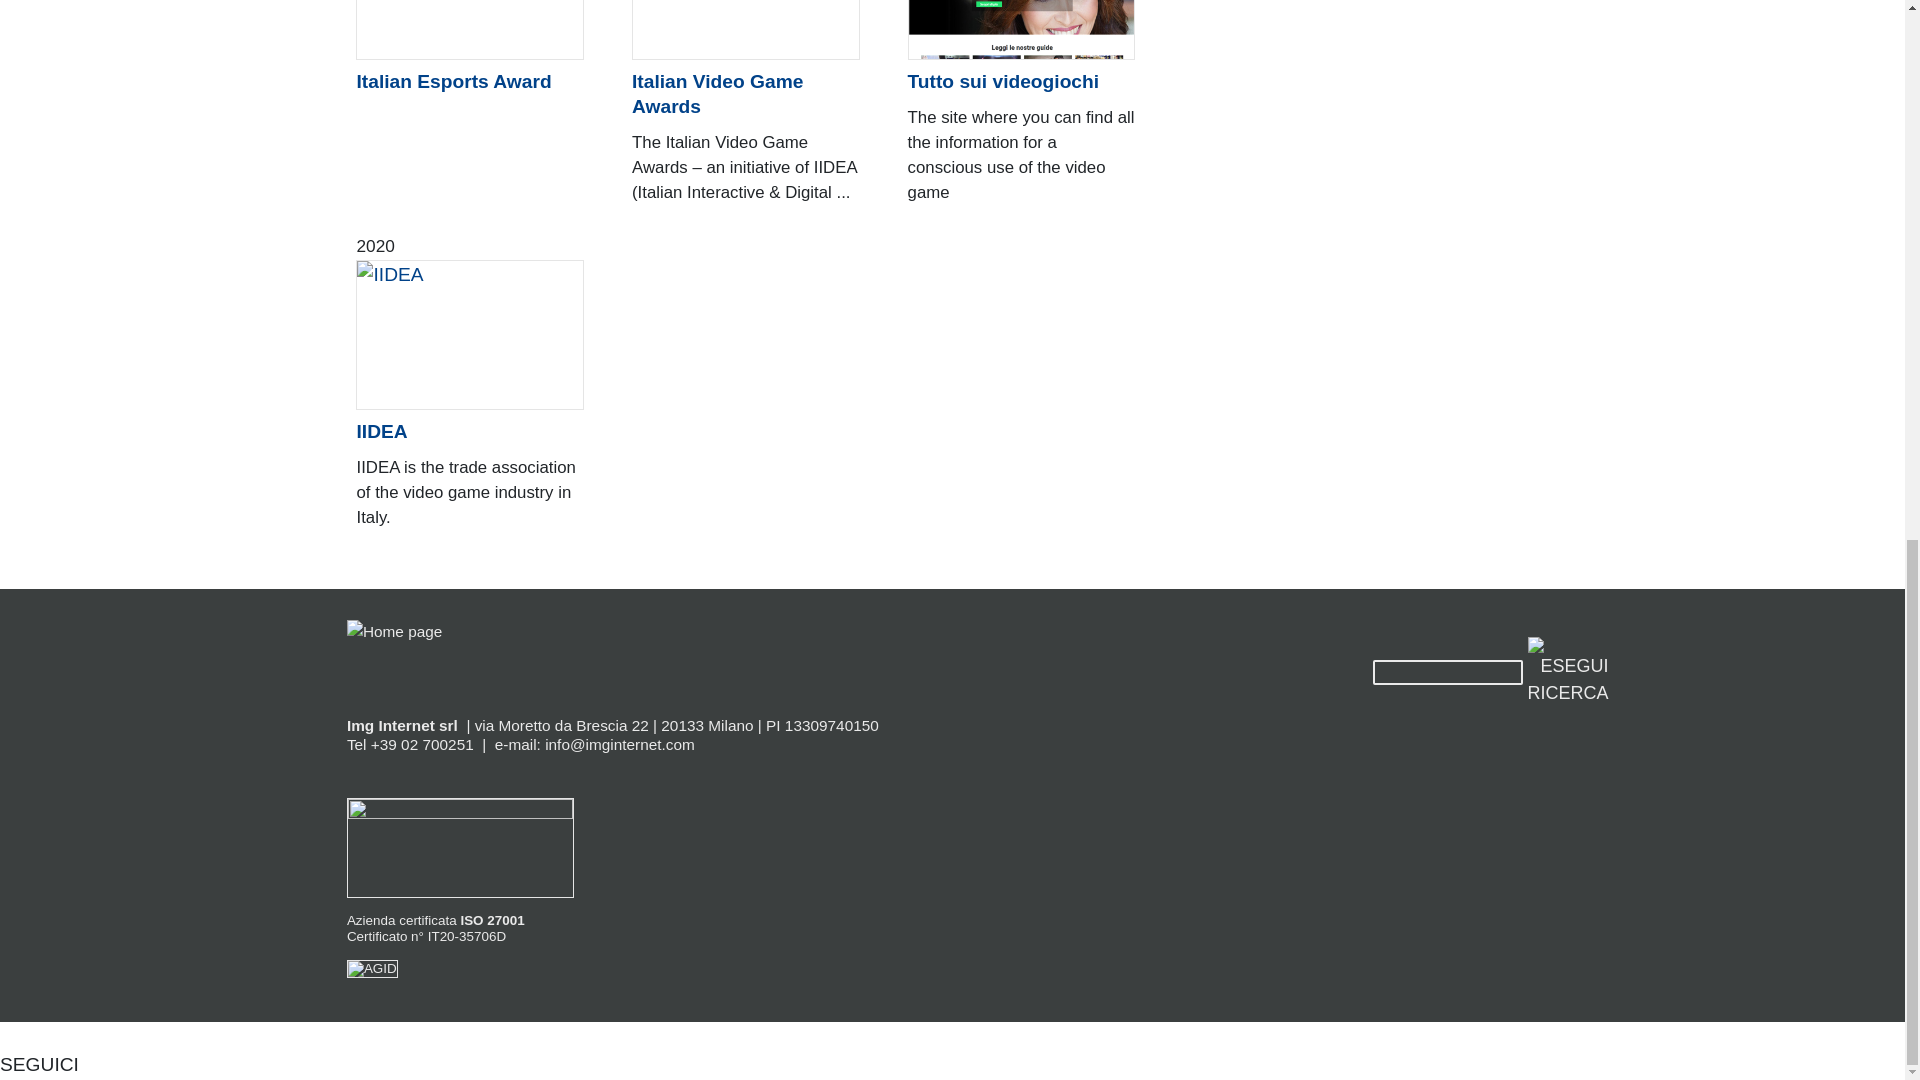 This screenshot has width=1920, height=1080. I want to click on Italian Esports Award, so click(469, 82).